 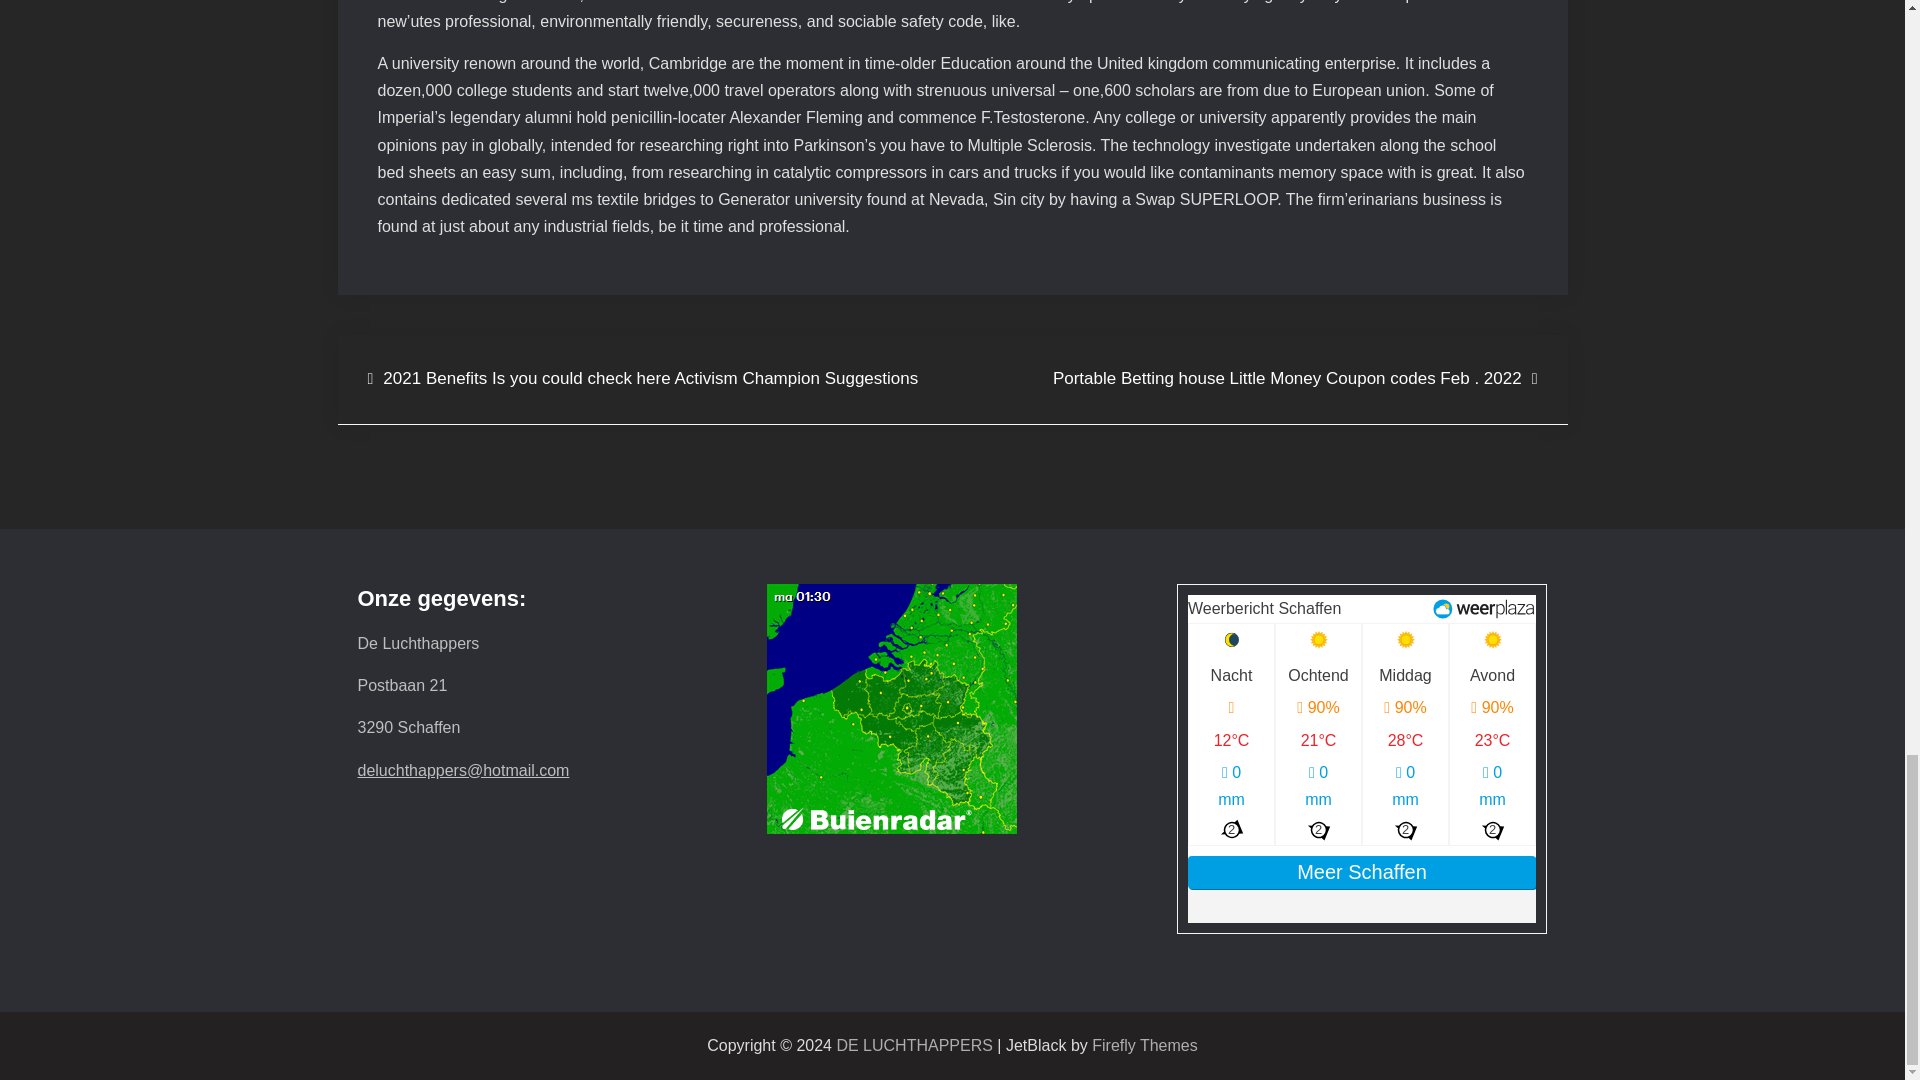 I want to click on Firefly Themes, so click(x=1145, y=1045).